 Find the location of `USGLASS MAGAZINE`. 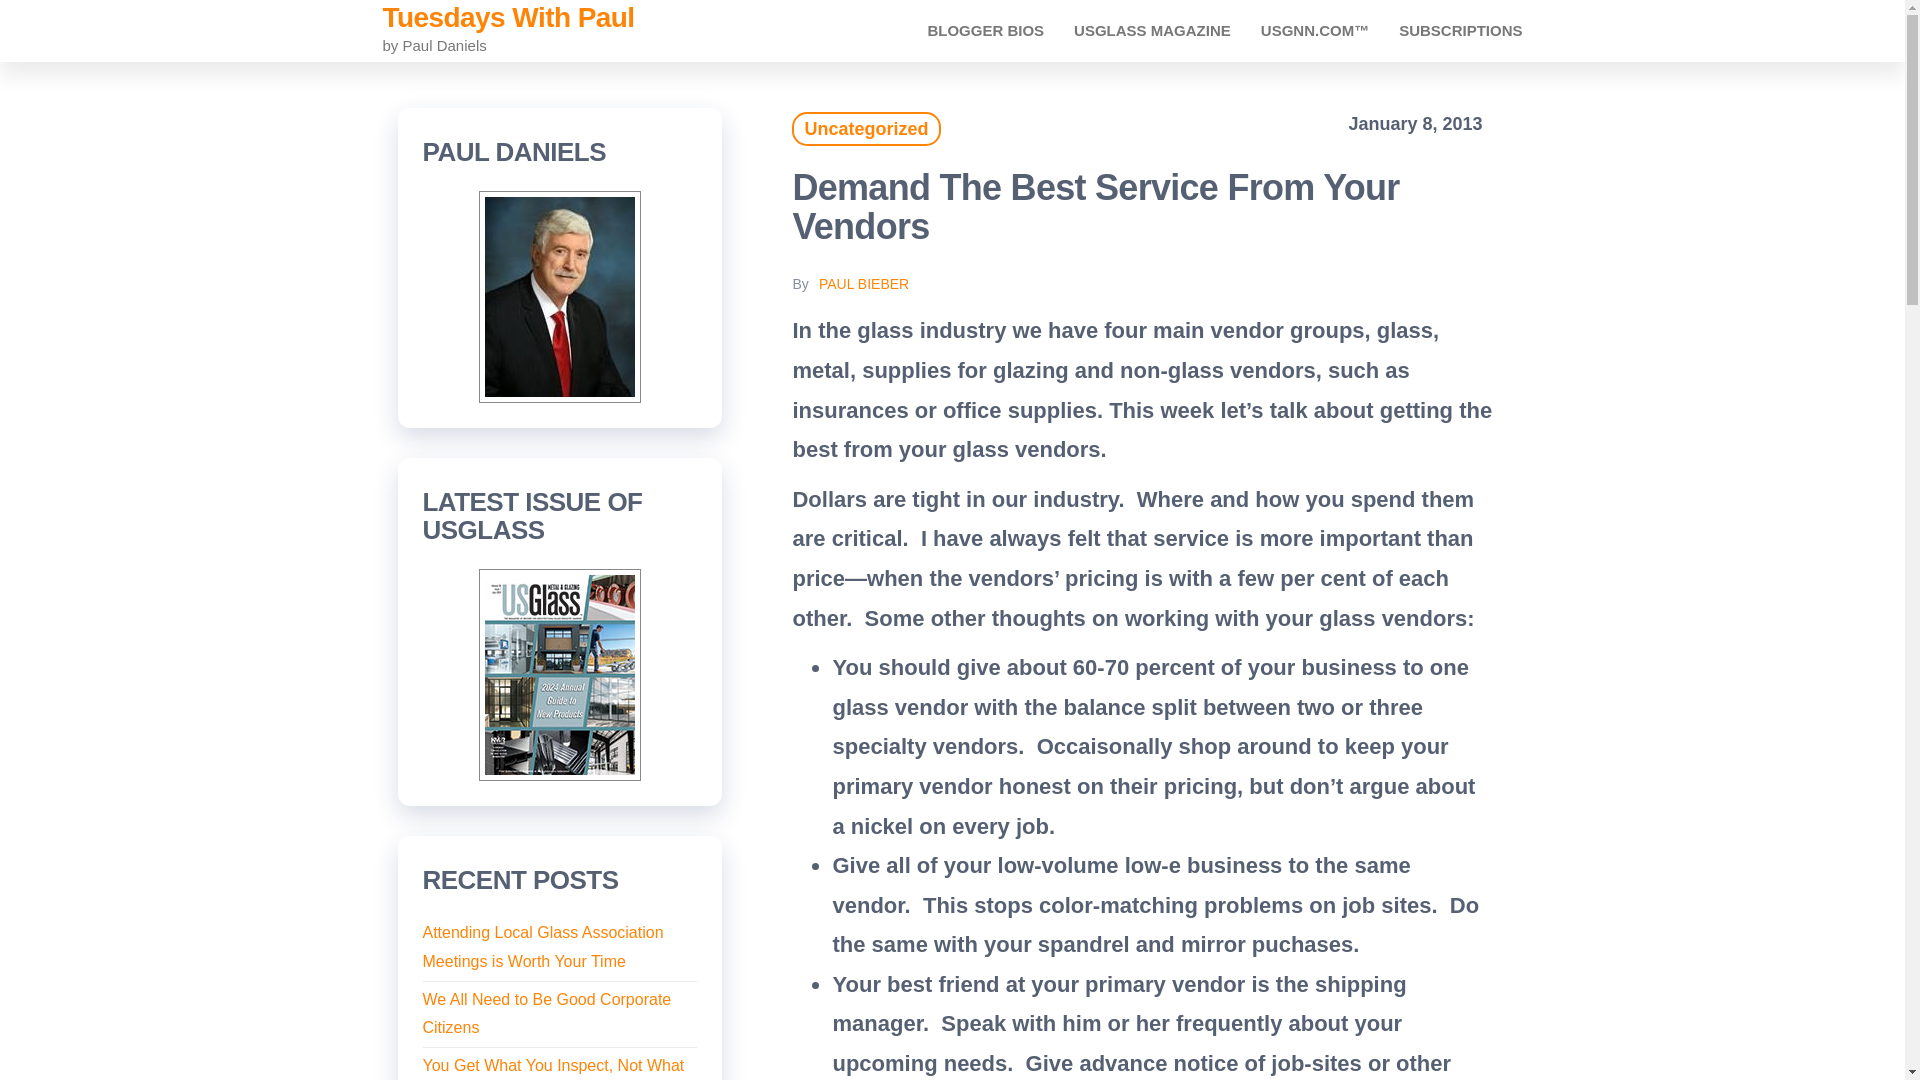

USGLASS MAGAZINE is located at coordinates (1152, 30).